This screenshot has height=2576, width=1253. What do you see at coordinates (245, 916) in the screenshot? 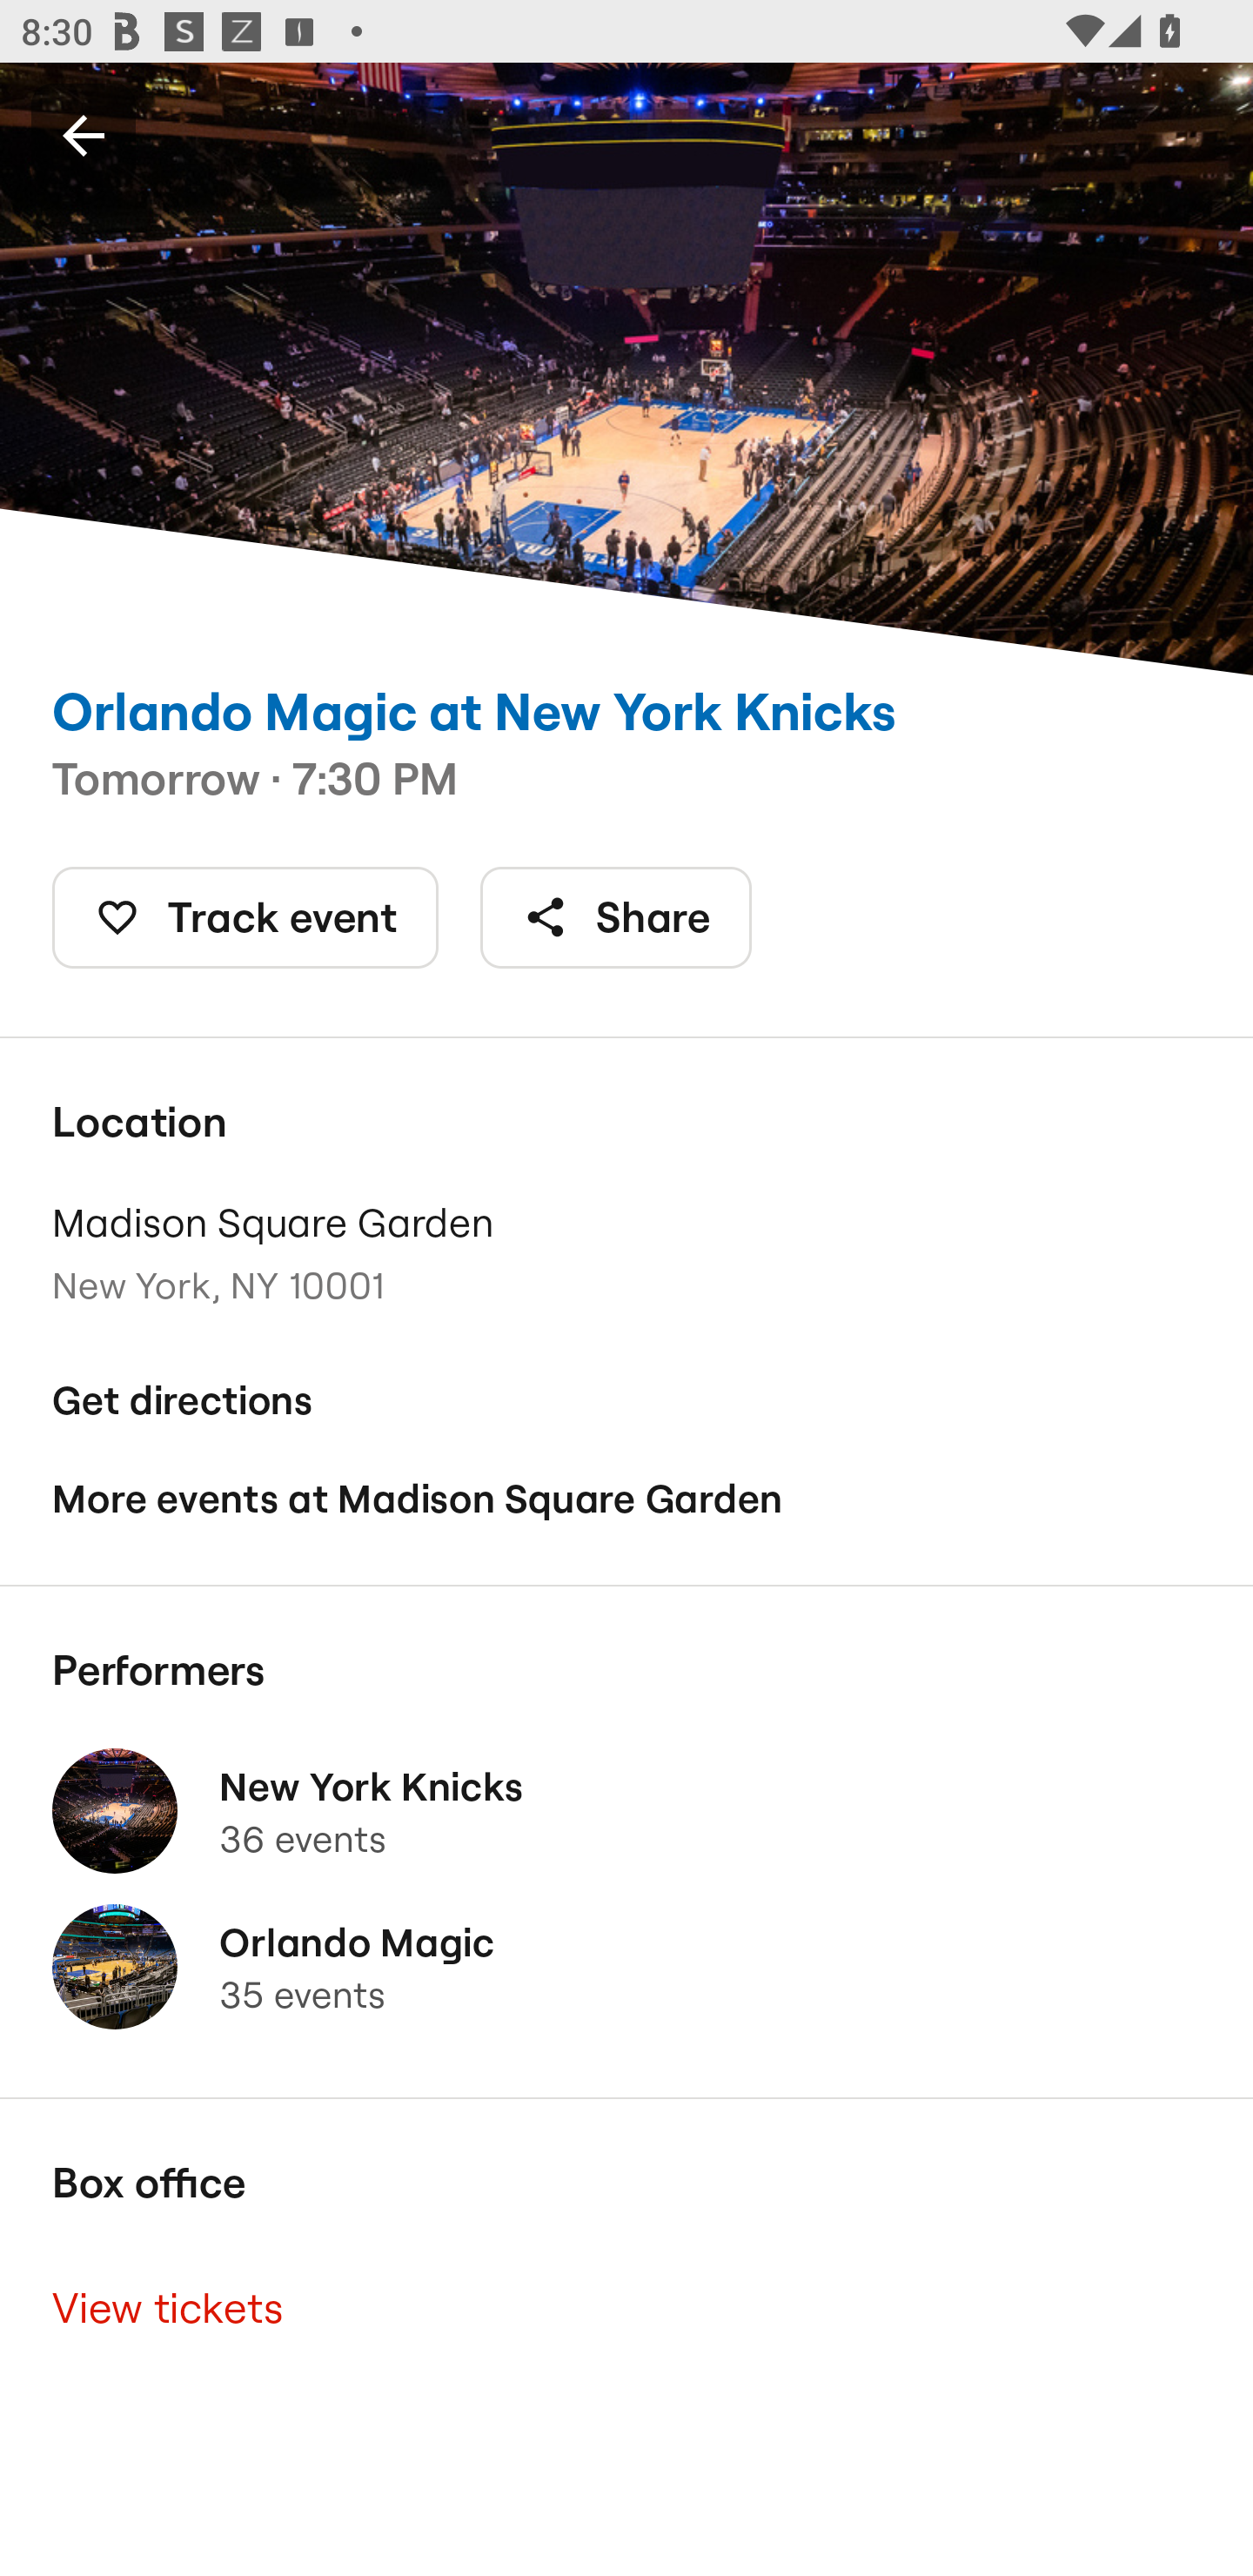
I see `Track event` at bounding box center [245, 916].